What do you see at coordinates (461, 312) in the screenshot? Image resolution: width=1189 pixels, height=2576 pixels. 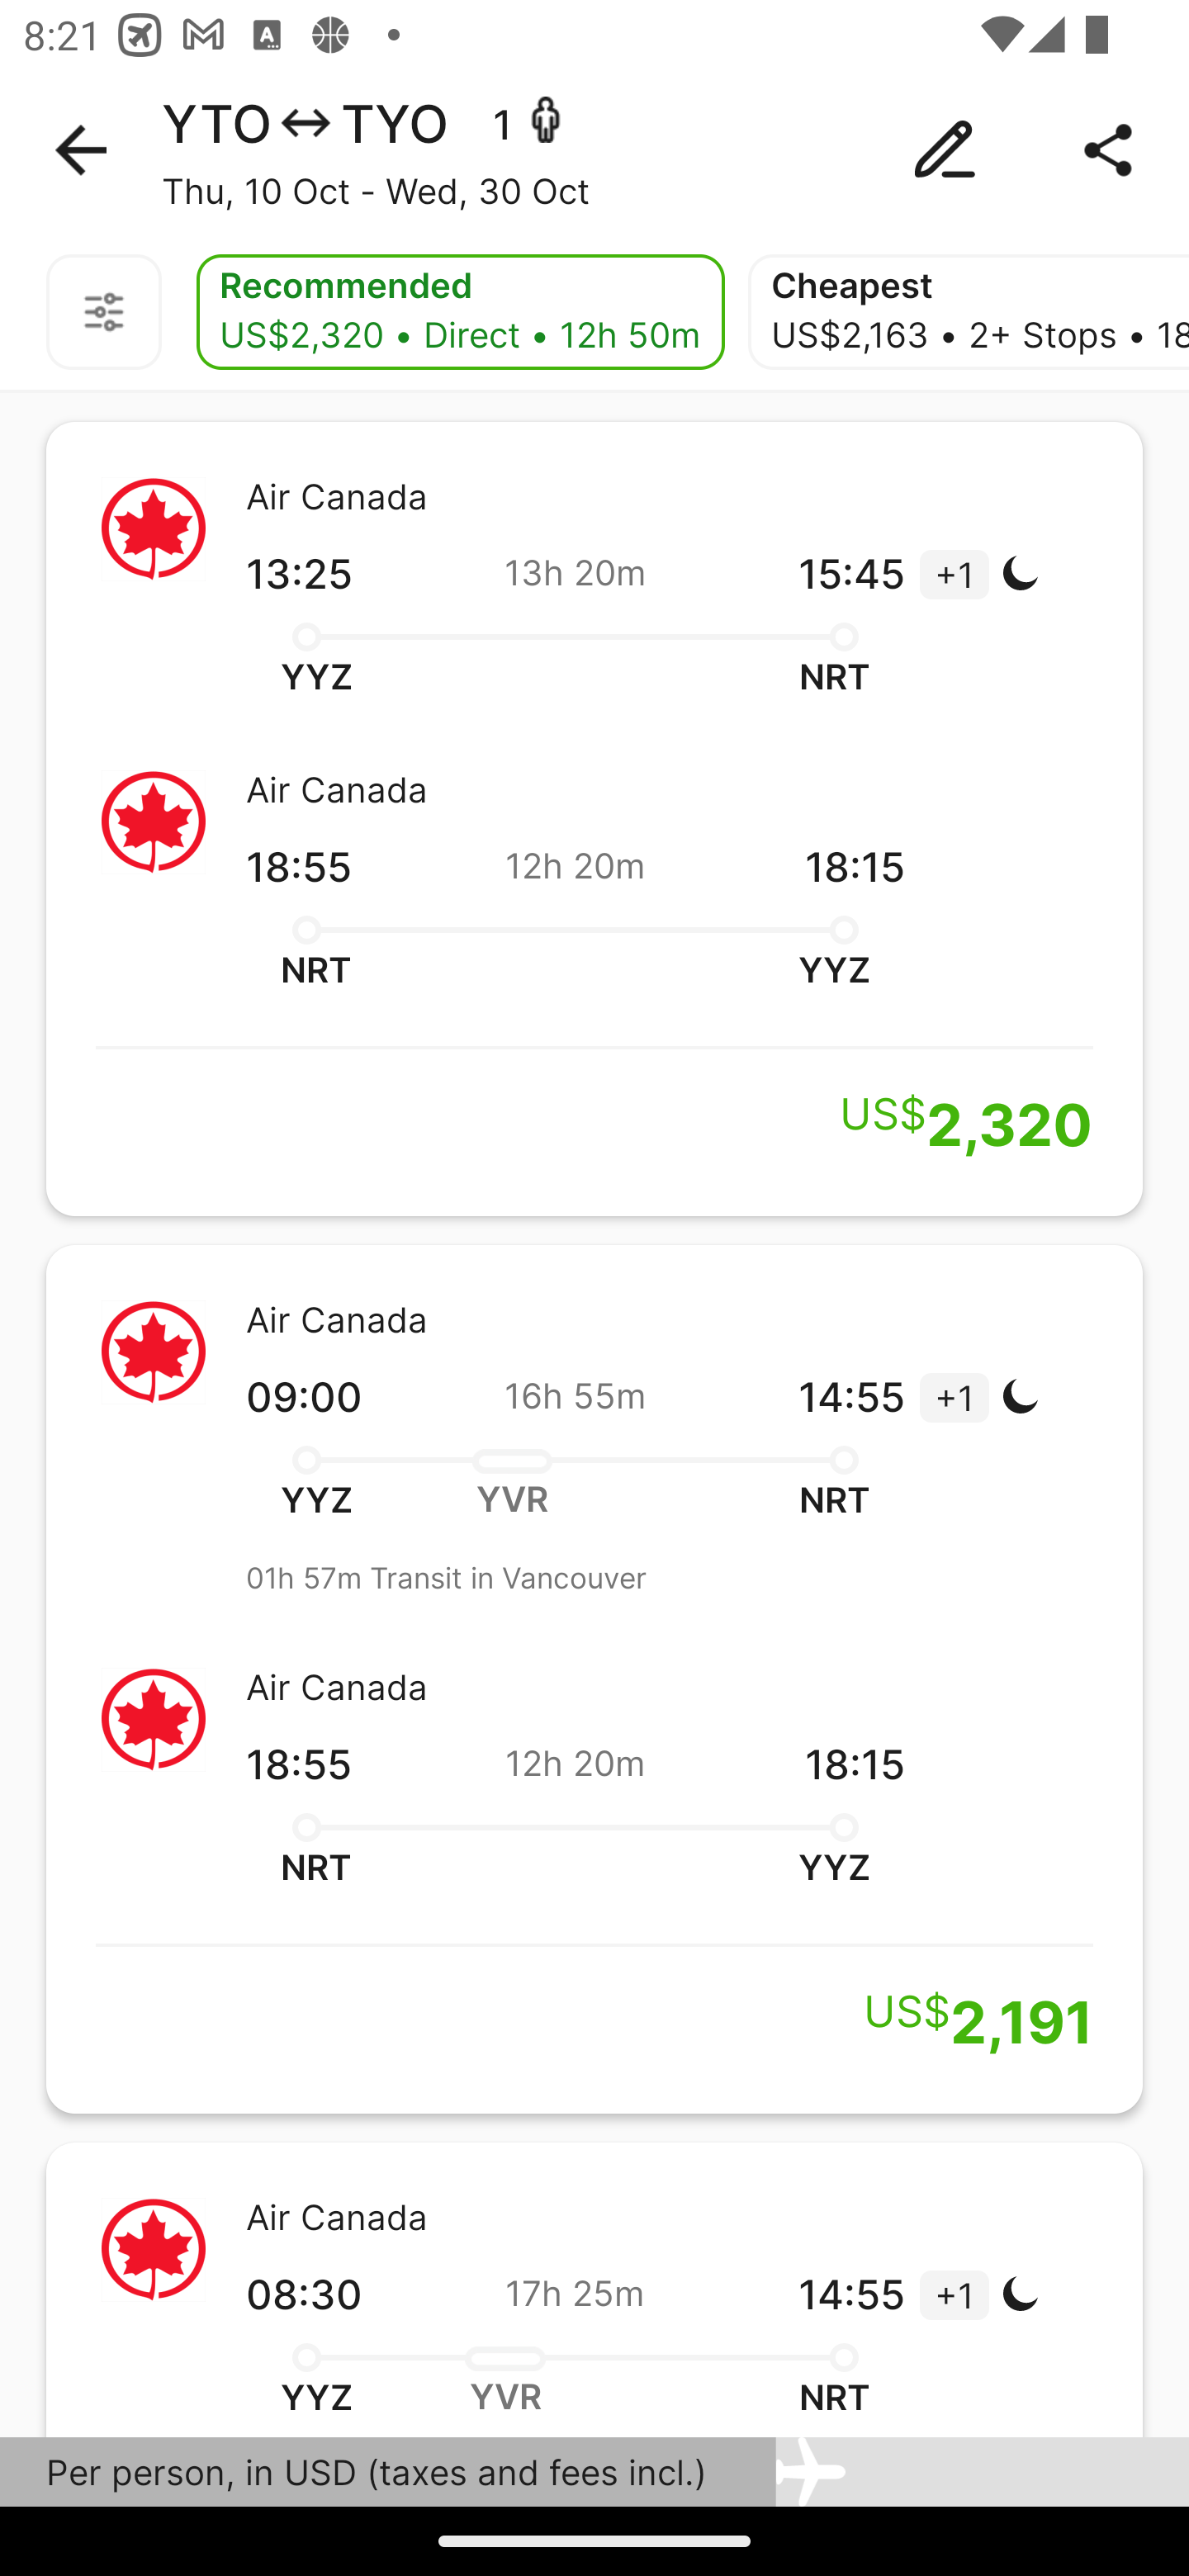 I see `Recommended  US$2,320 • Direct • 12h 50m` at bounding box center [461, 312].